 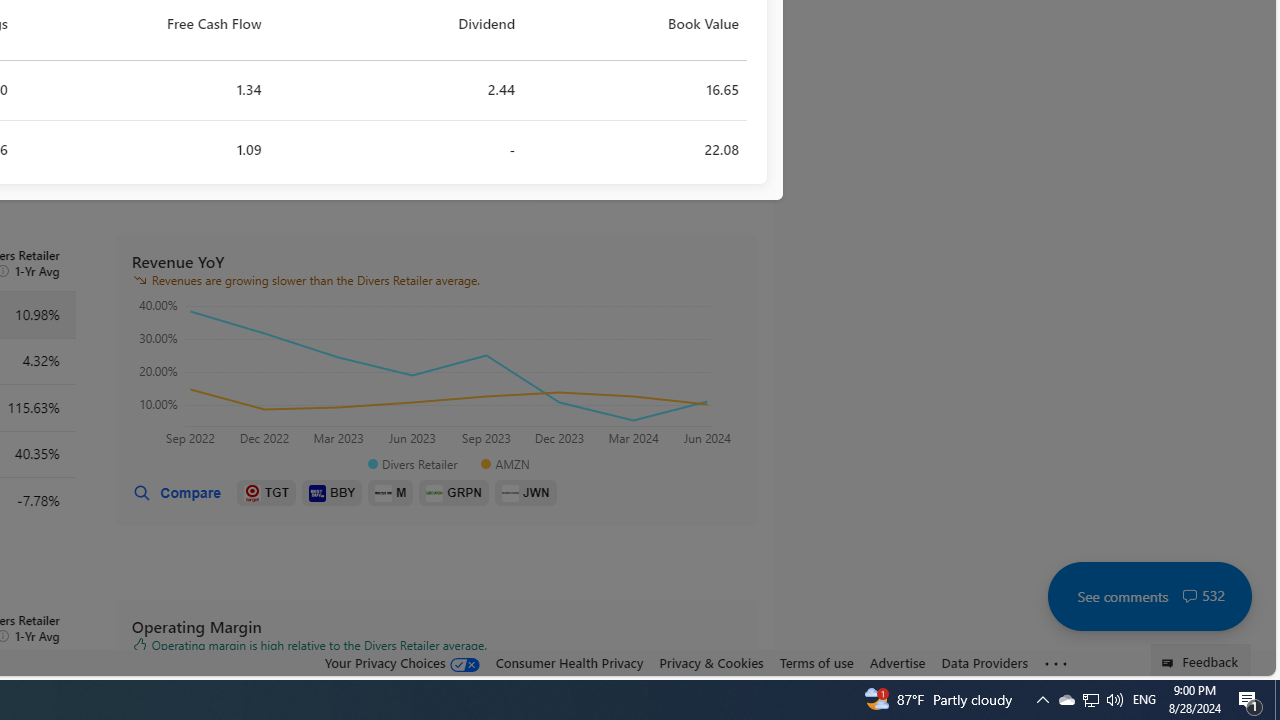 What do you see at coordinates (712, 663) in the screenshot?
I see `Privacy & Cookies` at bounding box center [712, 663].